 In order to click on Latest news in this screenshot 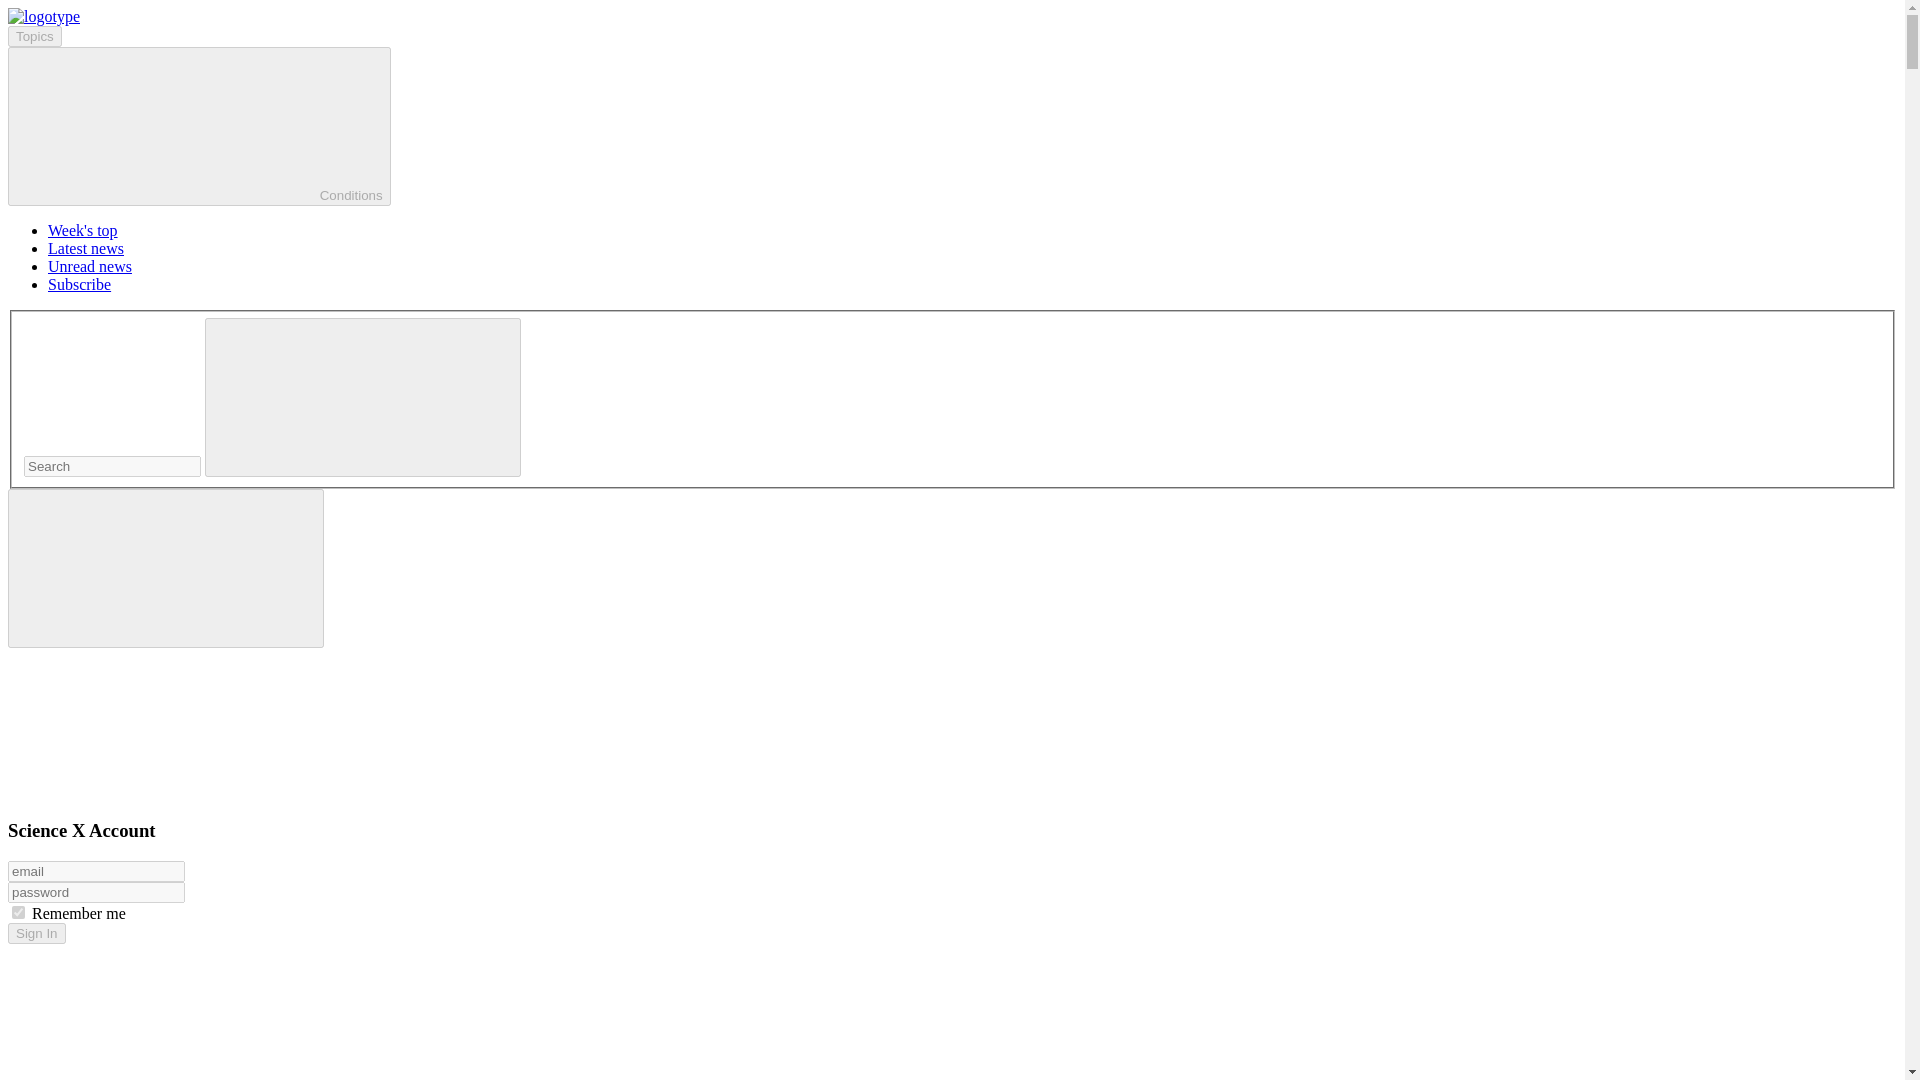, I will do `click(86, 248)`.